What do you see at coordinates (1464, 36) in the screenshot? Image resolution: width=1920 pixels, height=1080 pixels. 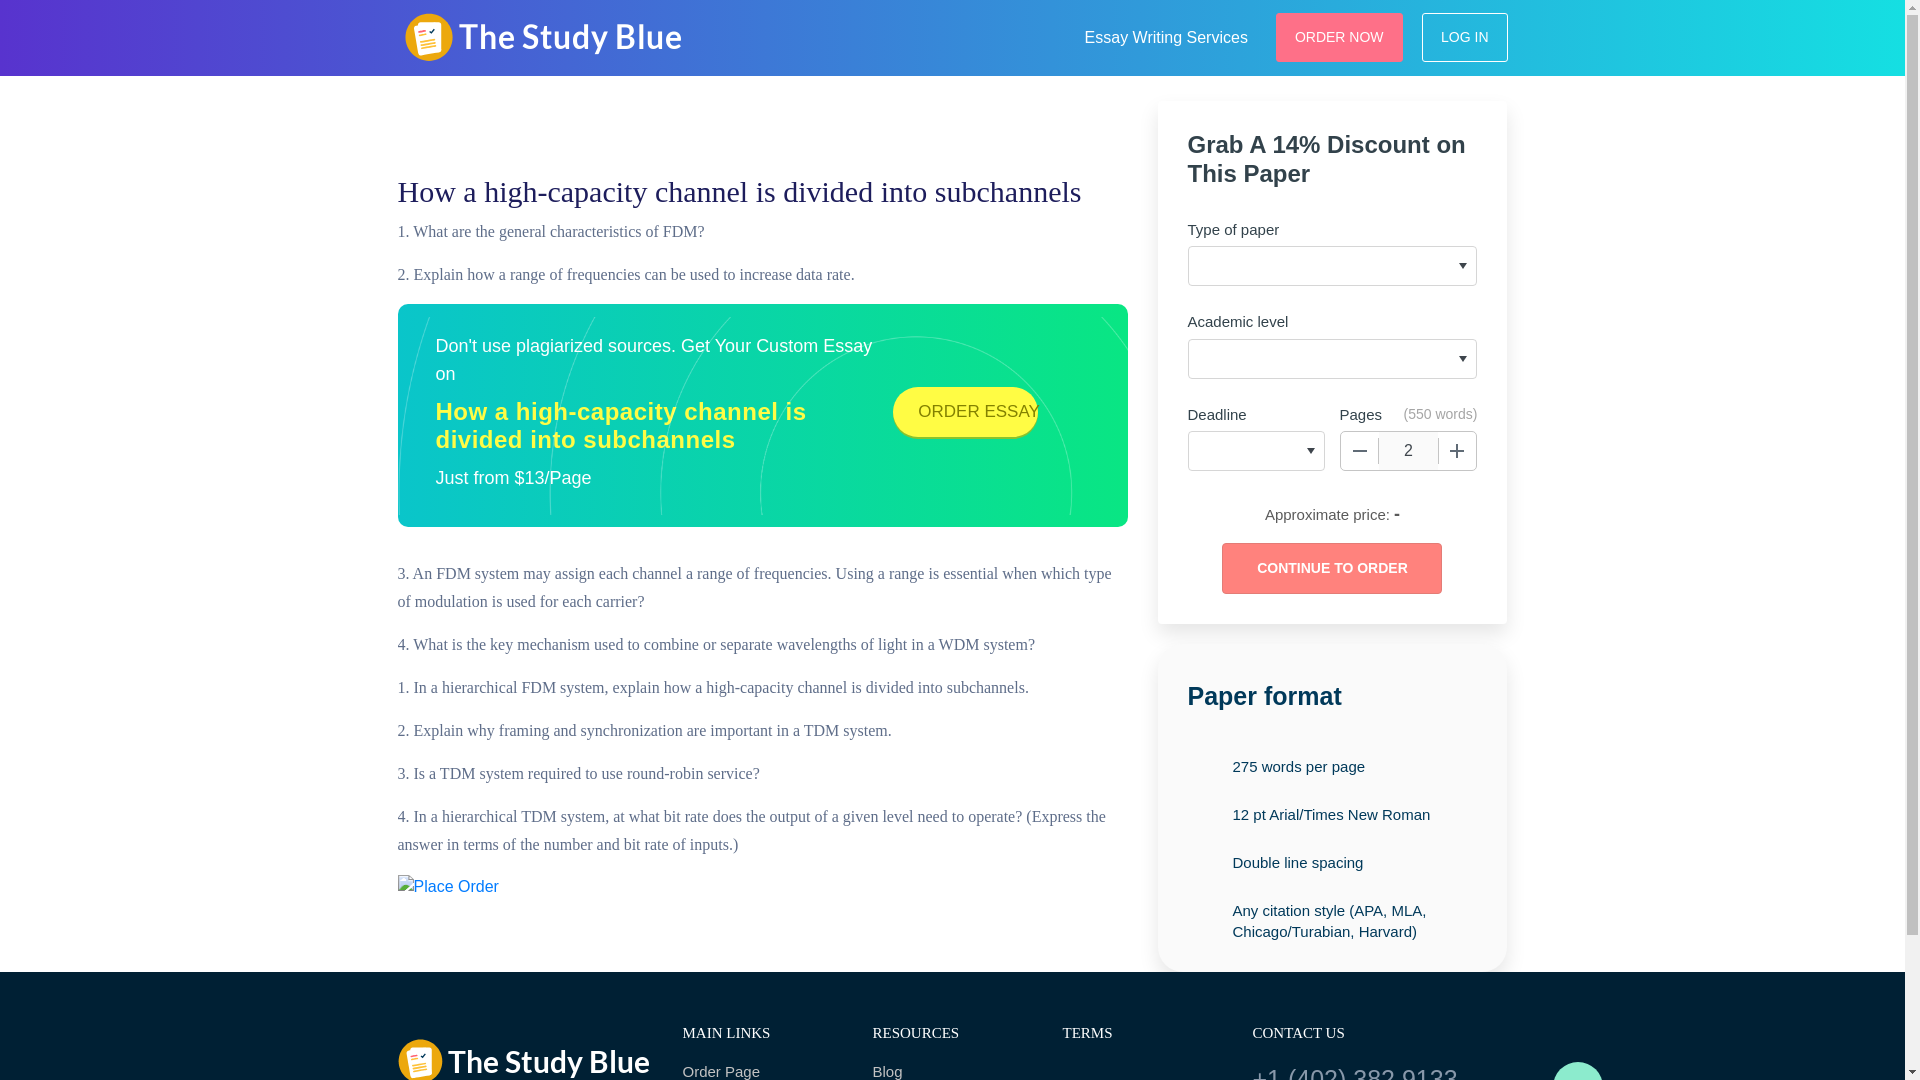 I see `LOG IN` at bounding box center [1464, 36].